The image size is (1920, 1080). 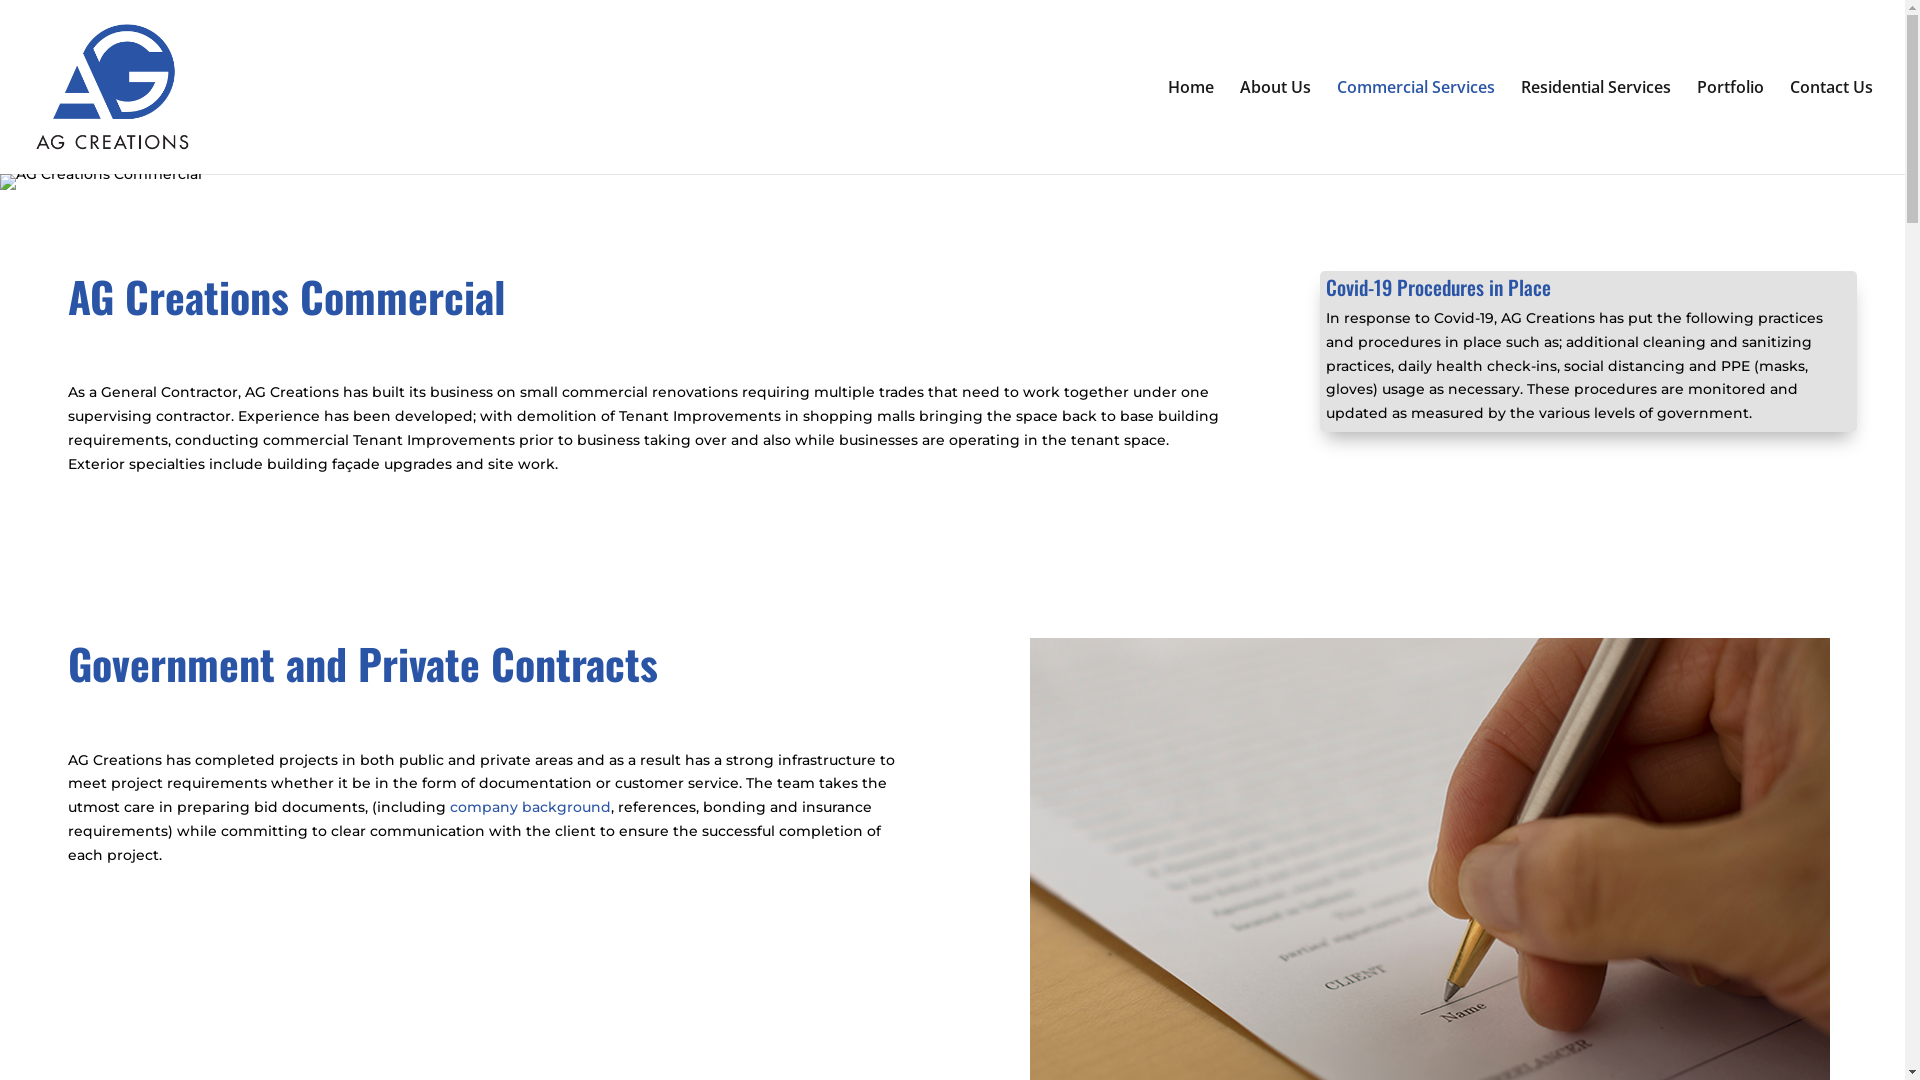 What do you see at coordinates (1191, 127) in the screenshot?
I see `Home` at bounding box center [1191, 127].